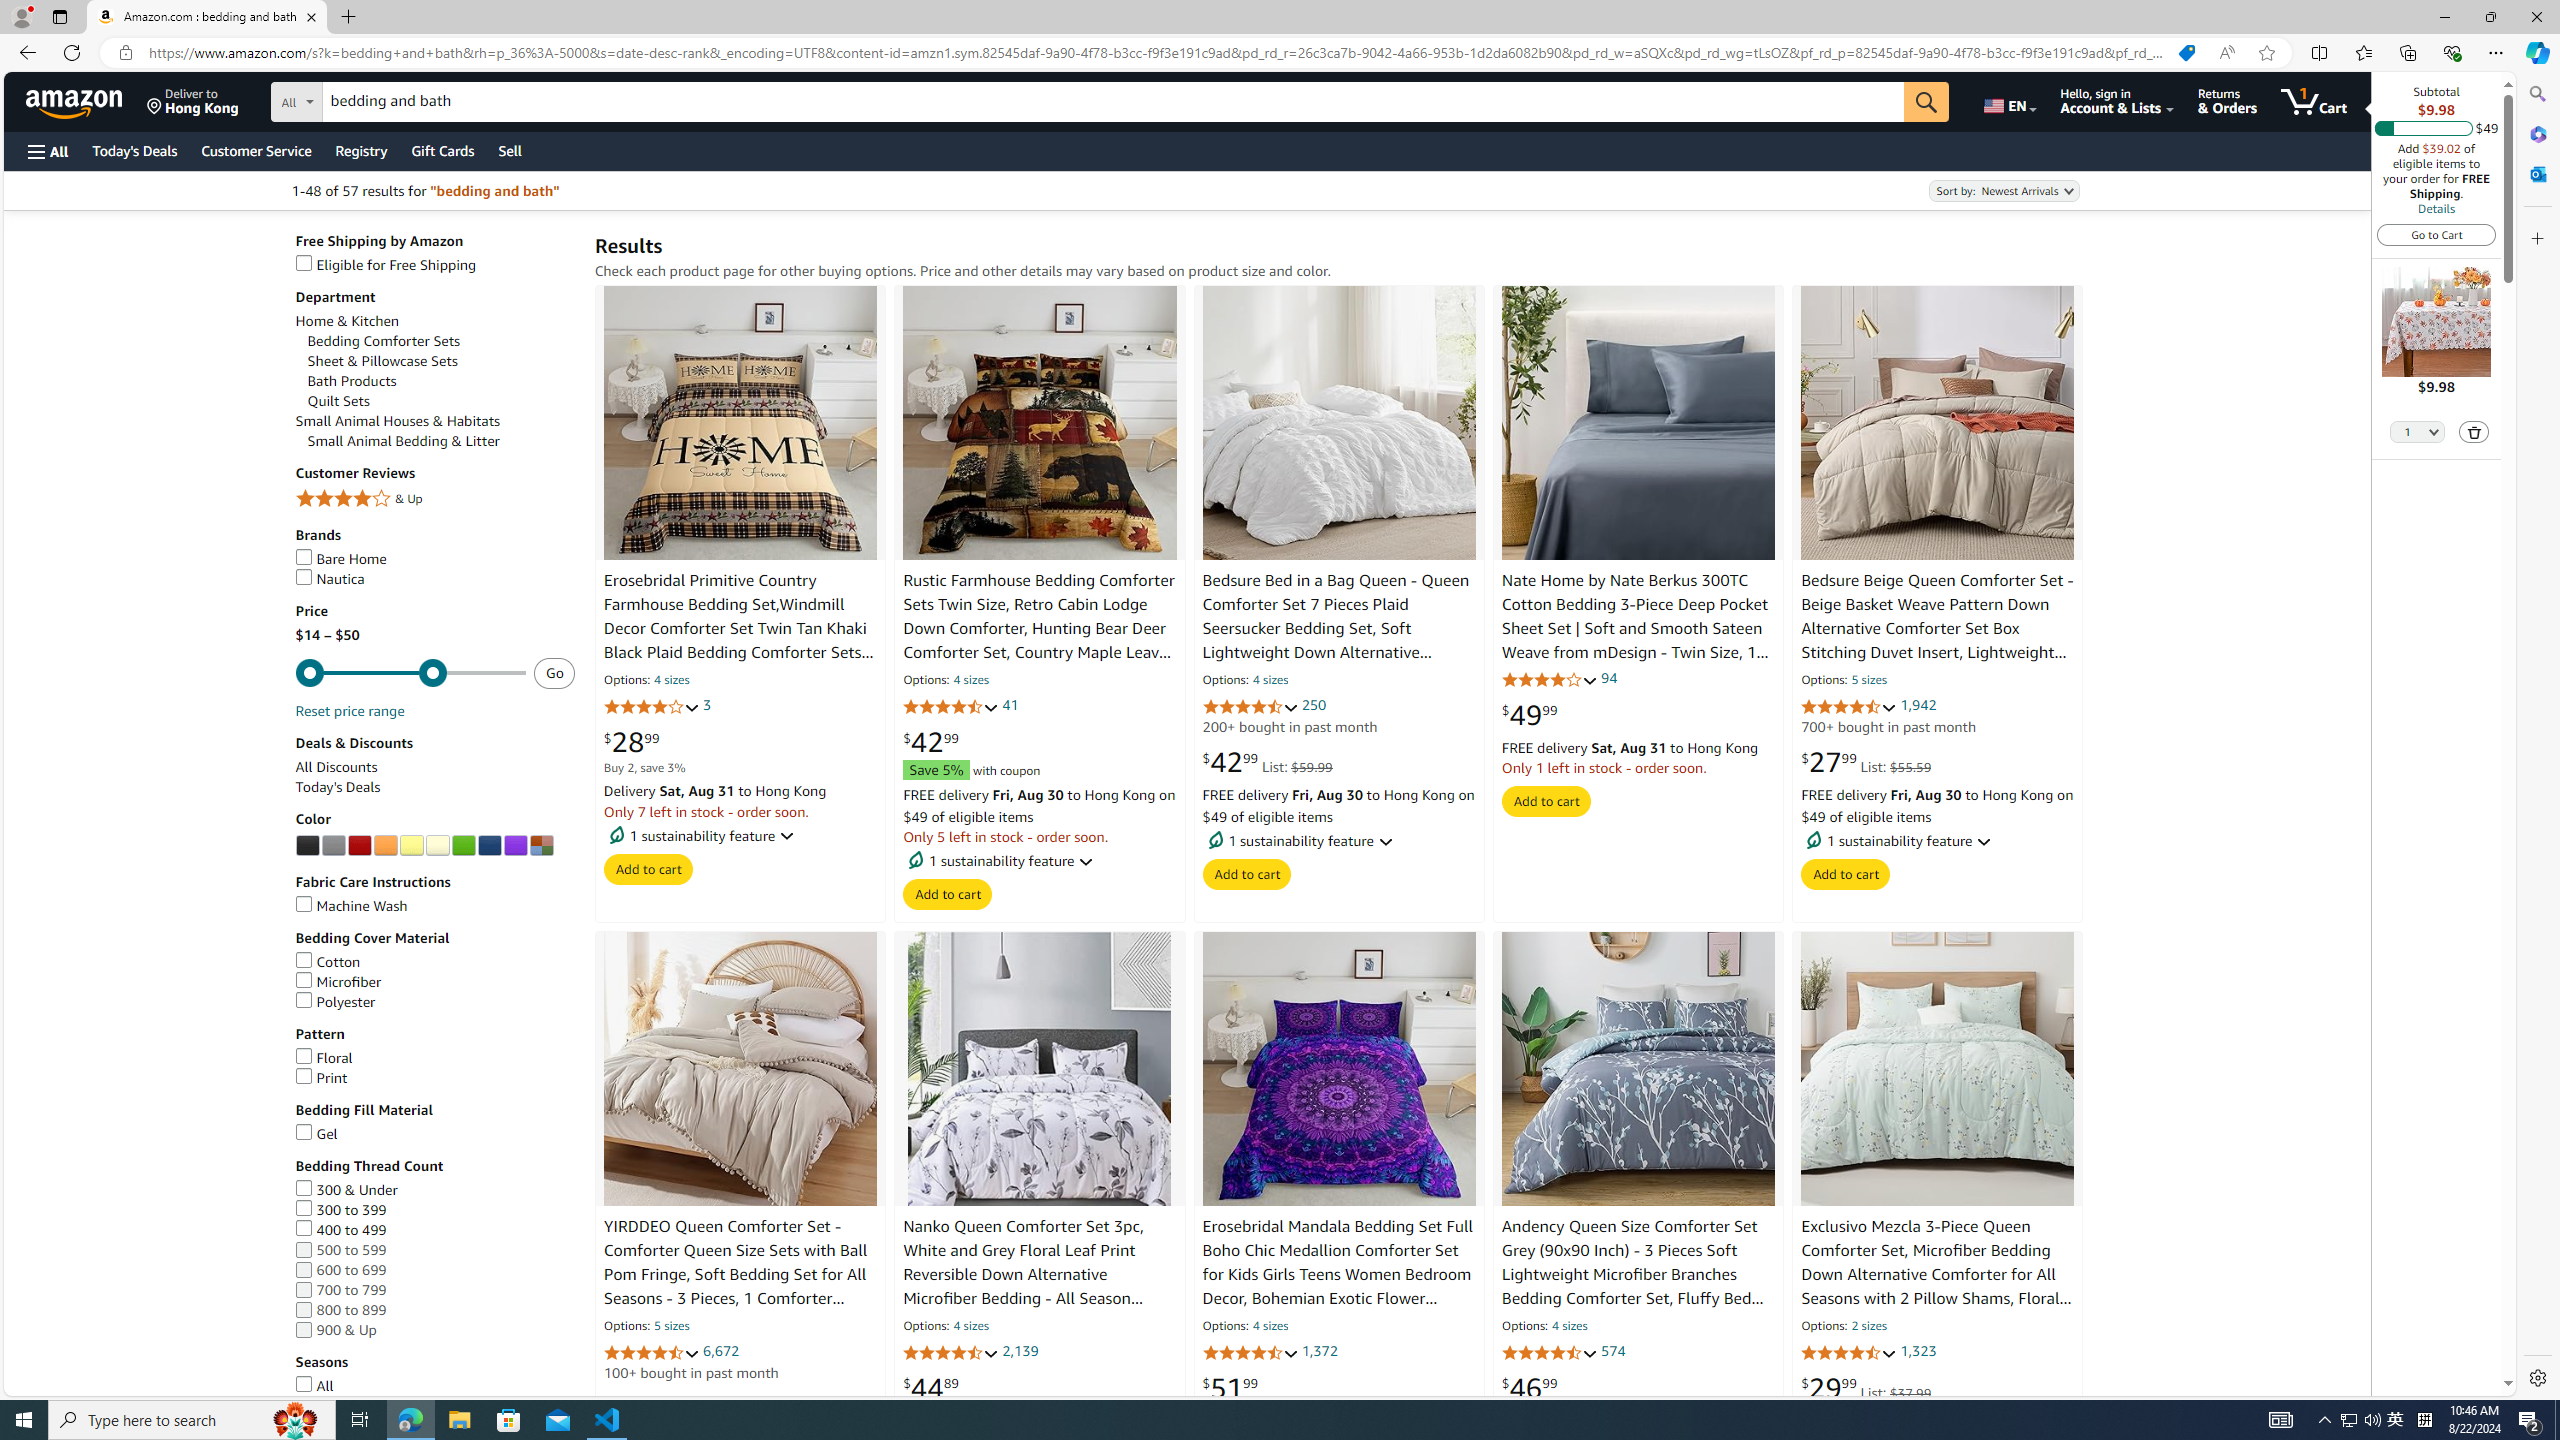 The height and width of the screenshot is (1440, 2560). Describe the element at coordinates (1231, 1388) in the screenshot. I see `$51.99` at that location.